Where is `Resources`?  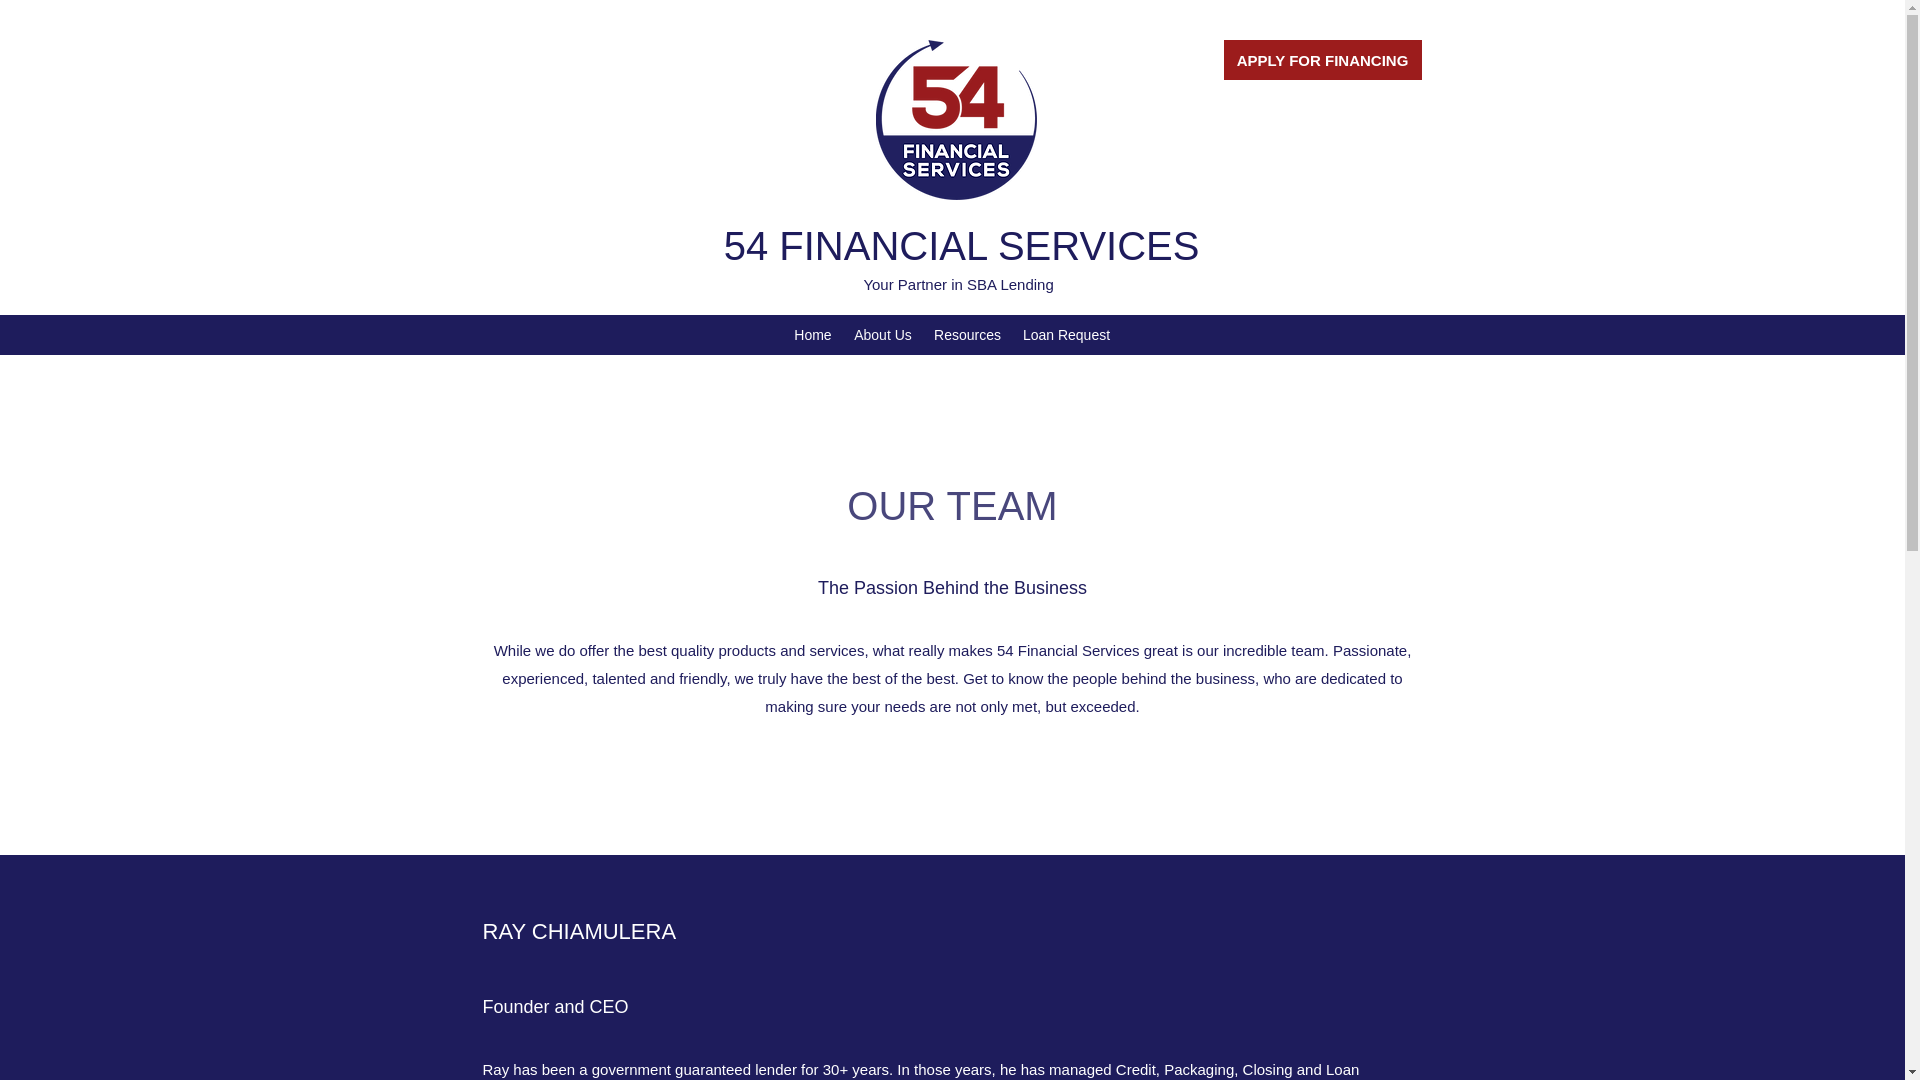
Resources is located at coordinates (967, 334).